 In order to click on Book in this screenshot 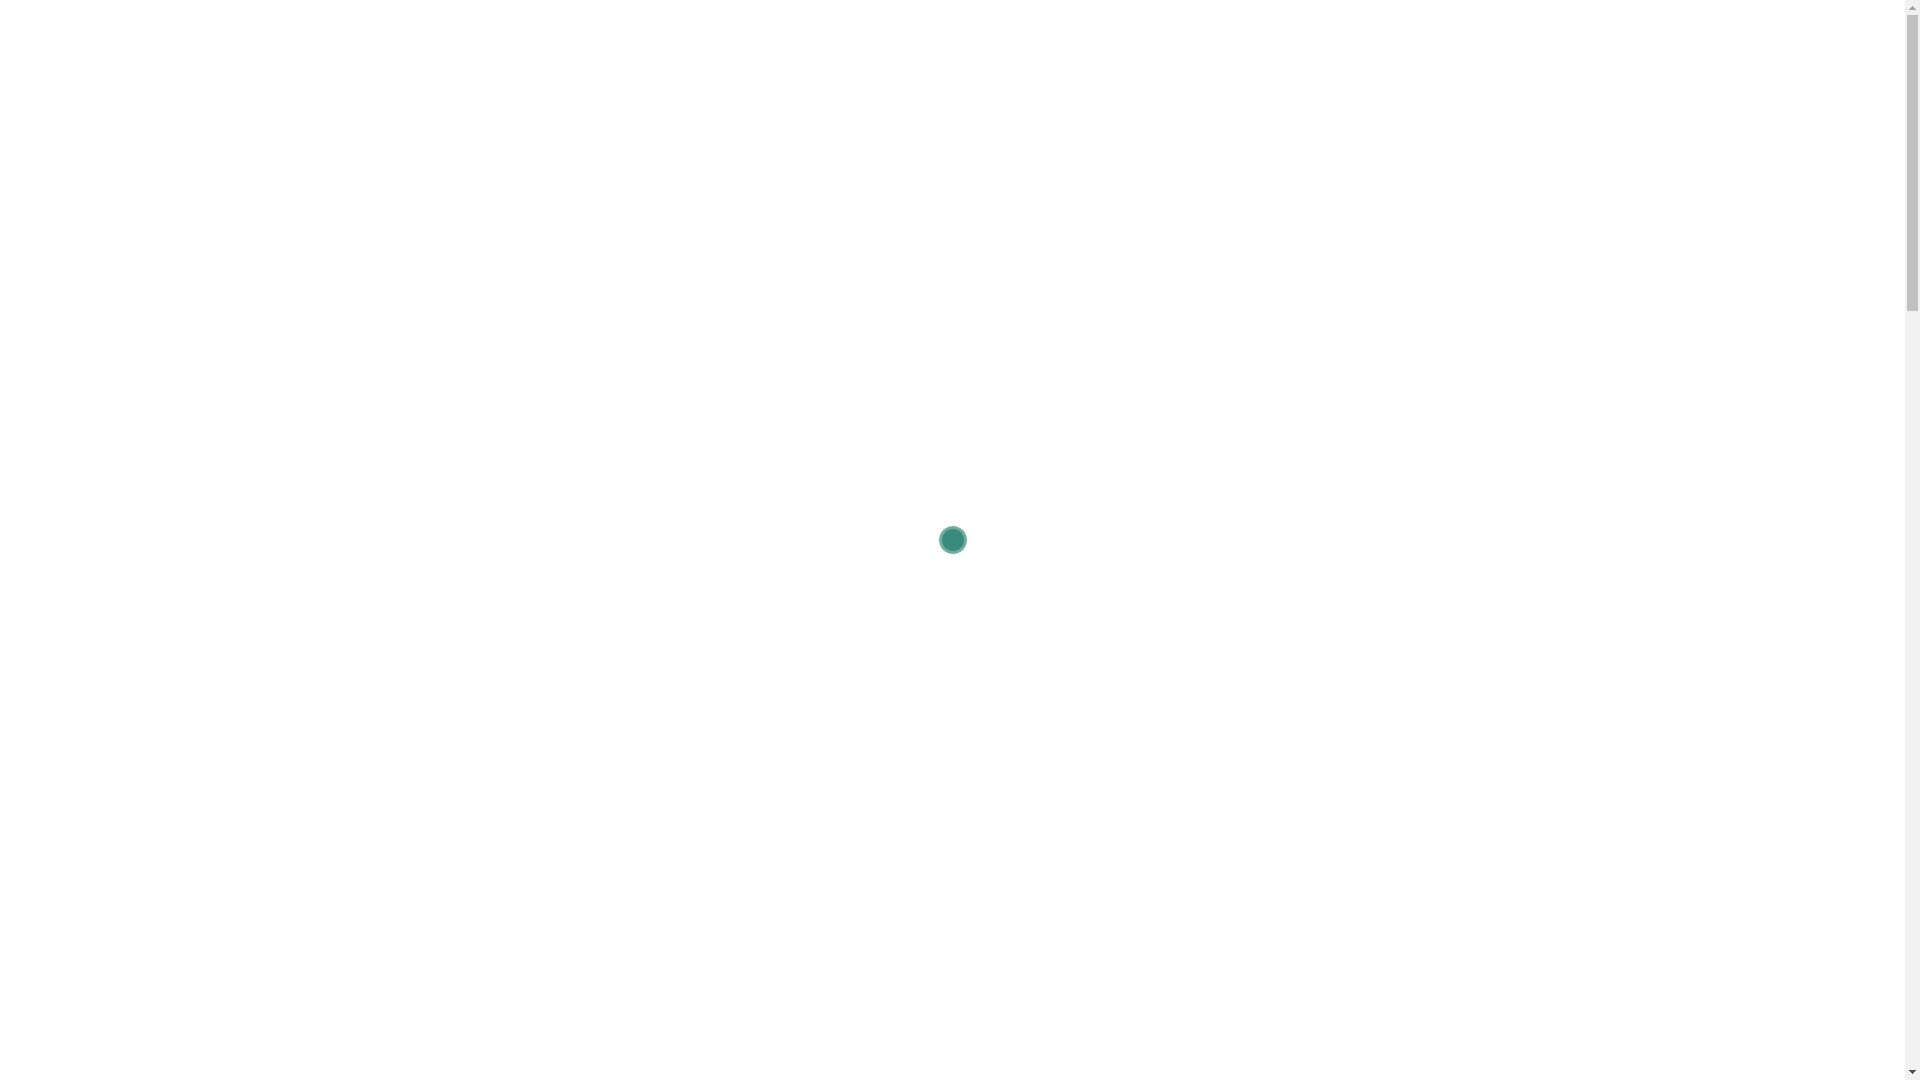, I will do `click(36, 220)`.